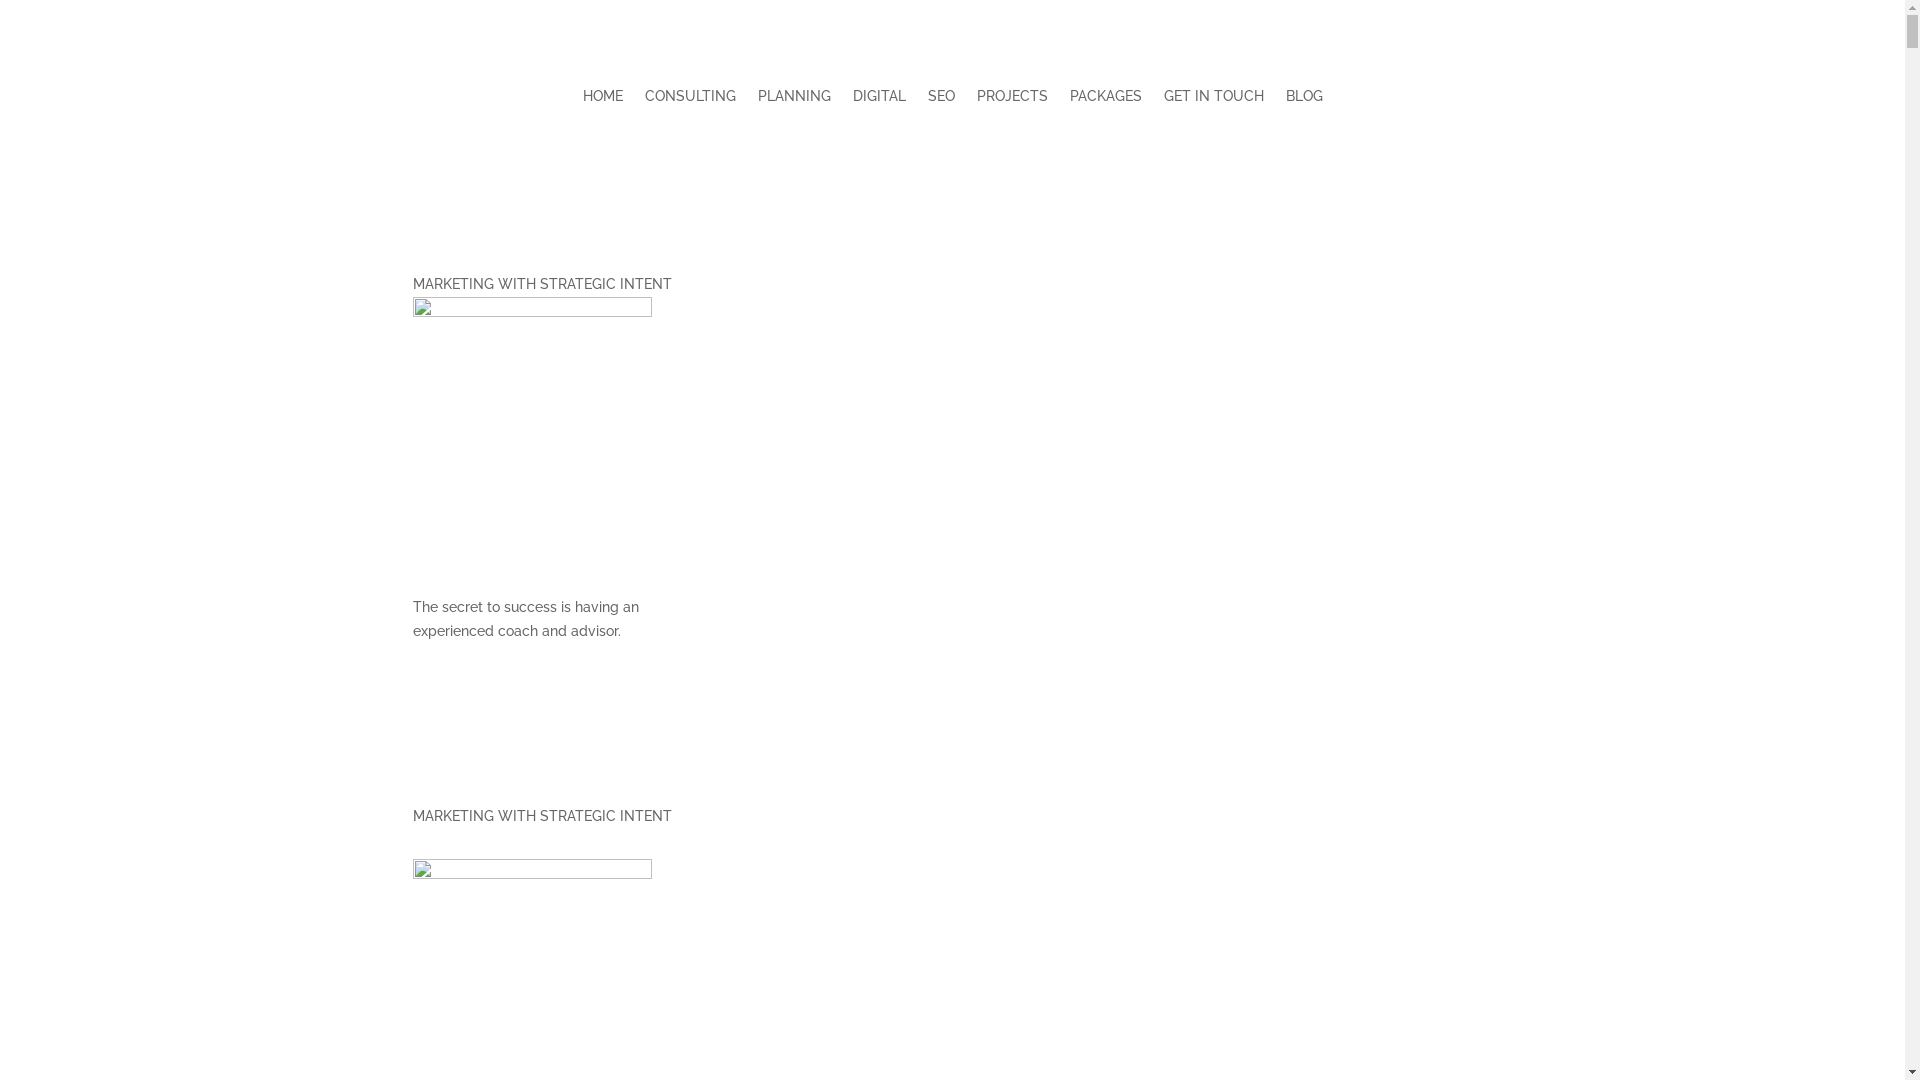  What do you see at coordinates (942, 100) in the screenshot?
I see `SEO` at bounding box center [942, 100].